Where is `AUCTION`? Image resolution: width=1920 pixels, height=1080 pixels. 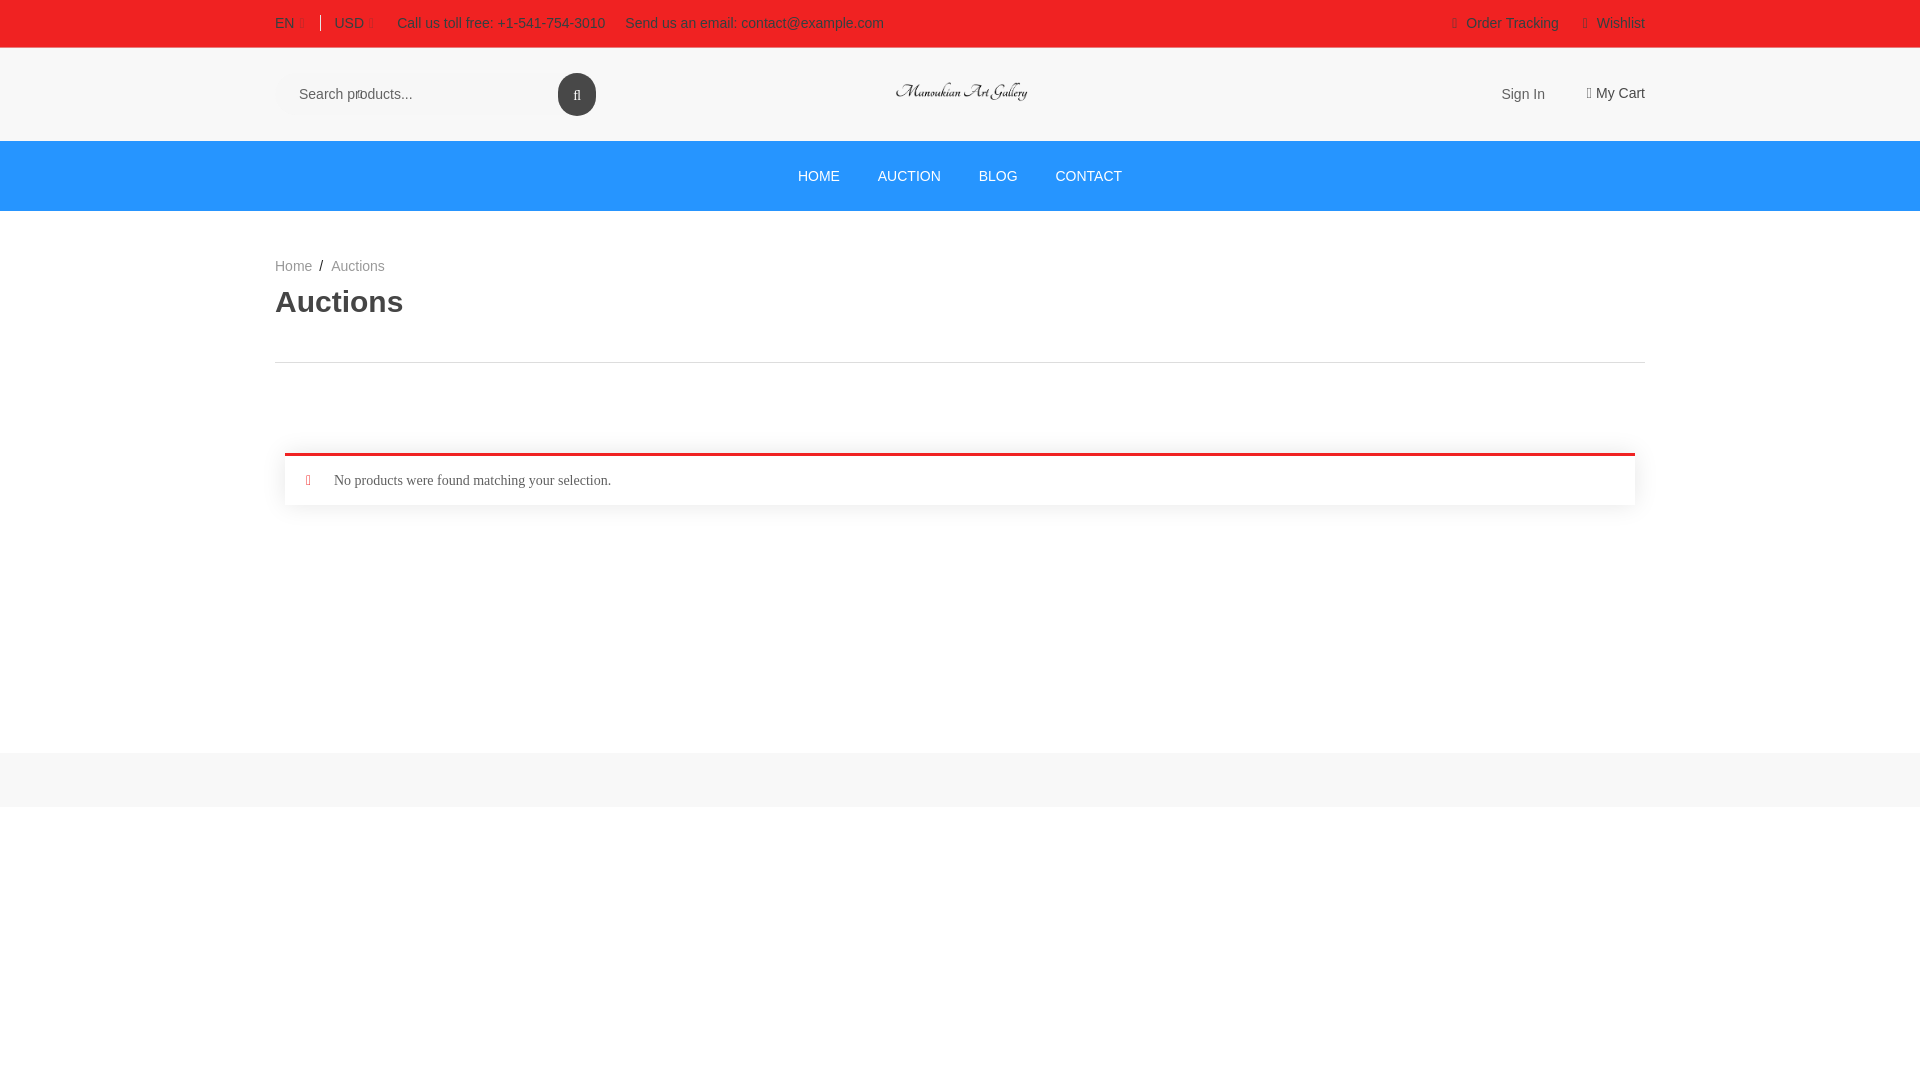 AUCTION is located at coordinates (909, 175).